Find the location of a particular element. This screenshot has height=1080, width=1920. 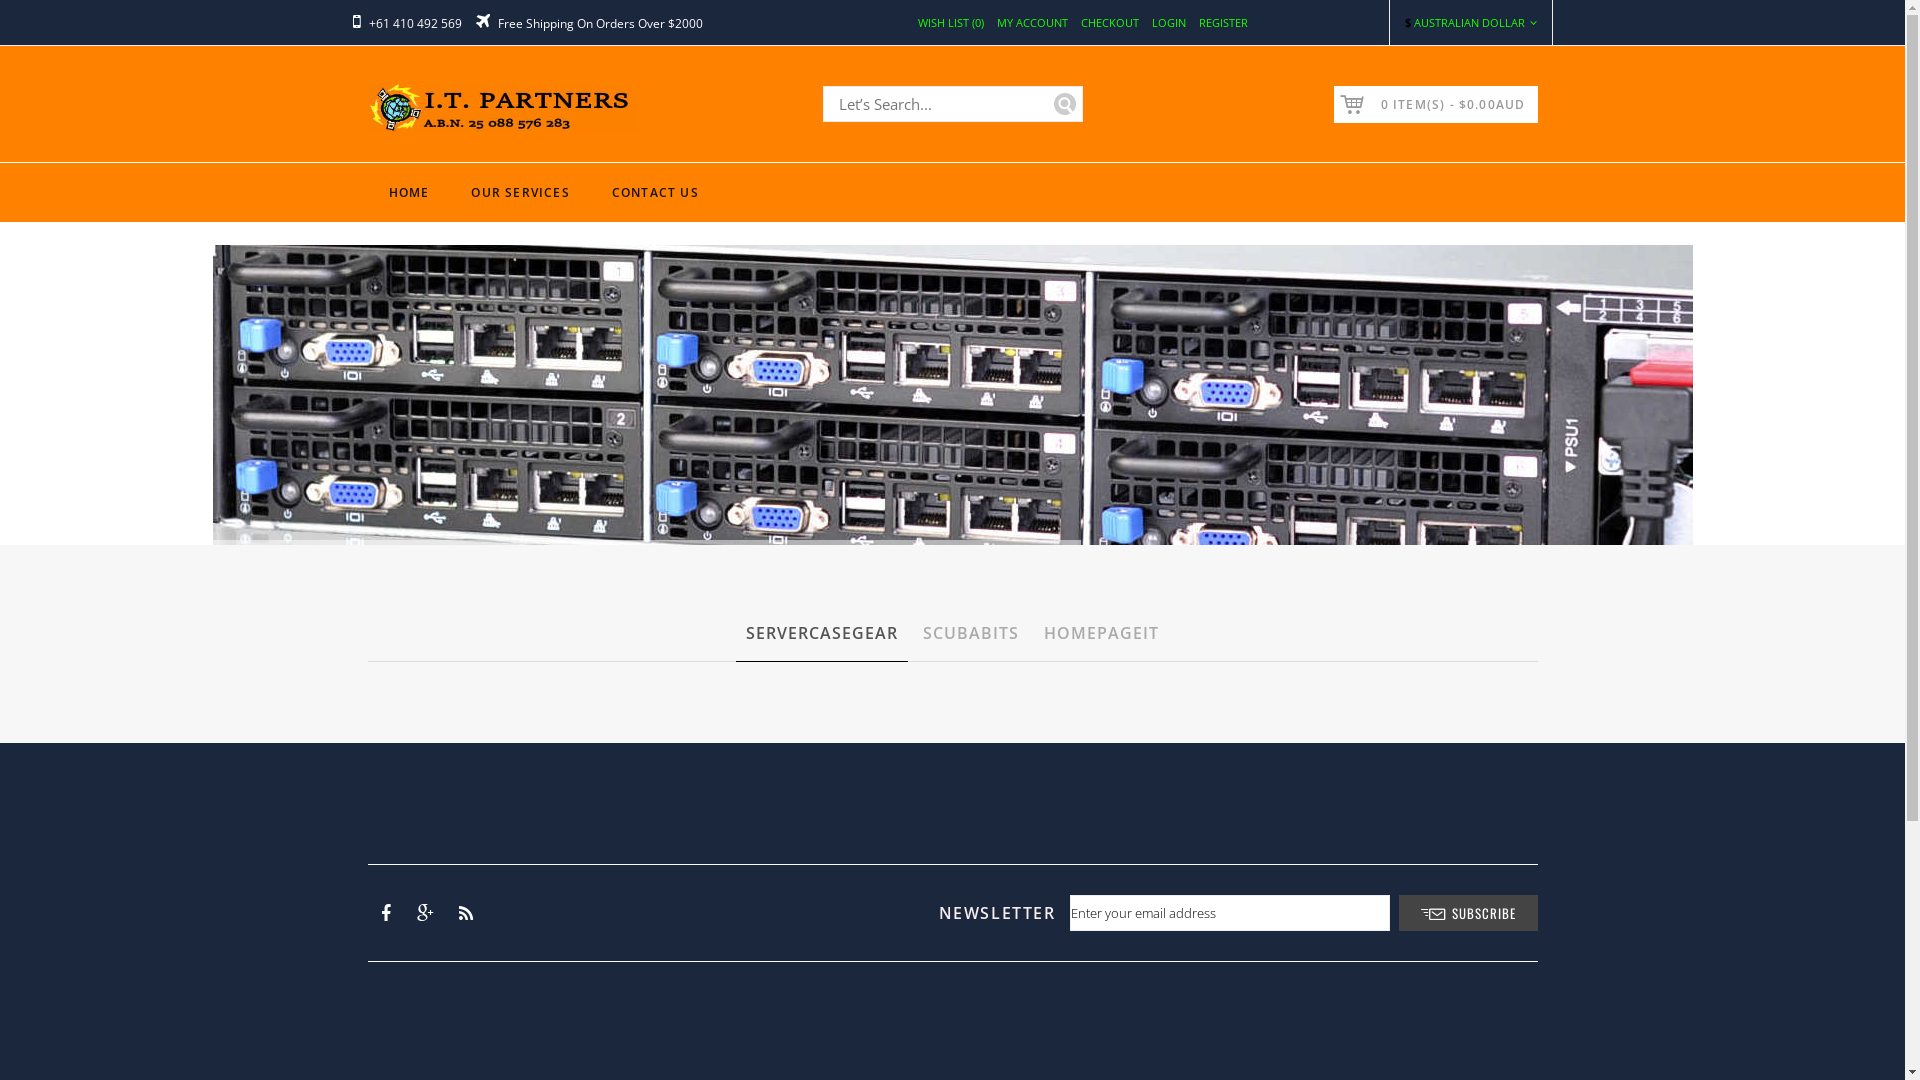

CHECKOUT is located at coordinates (1109, 22).